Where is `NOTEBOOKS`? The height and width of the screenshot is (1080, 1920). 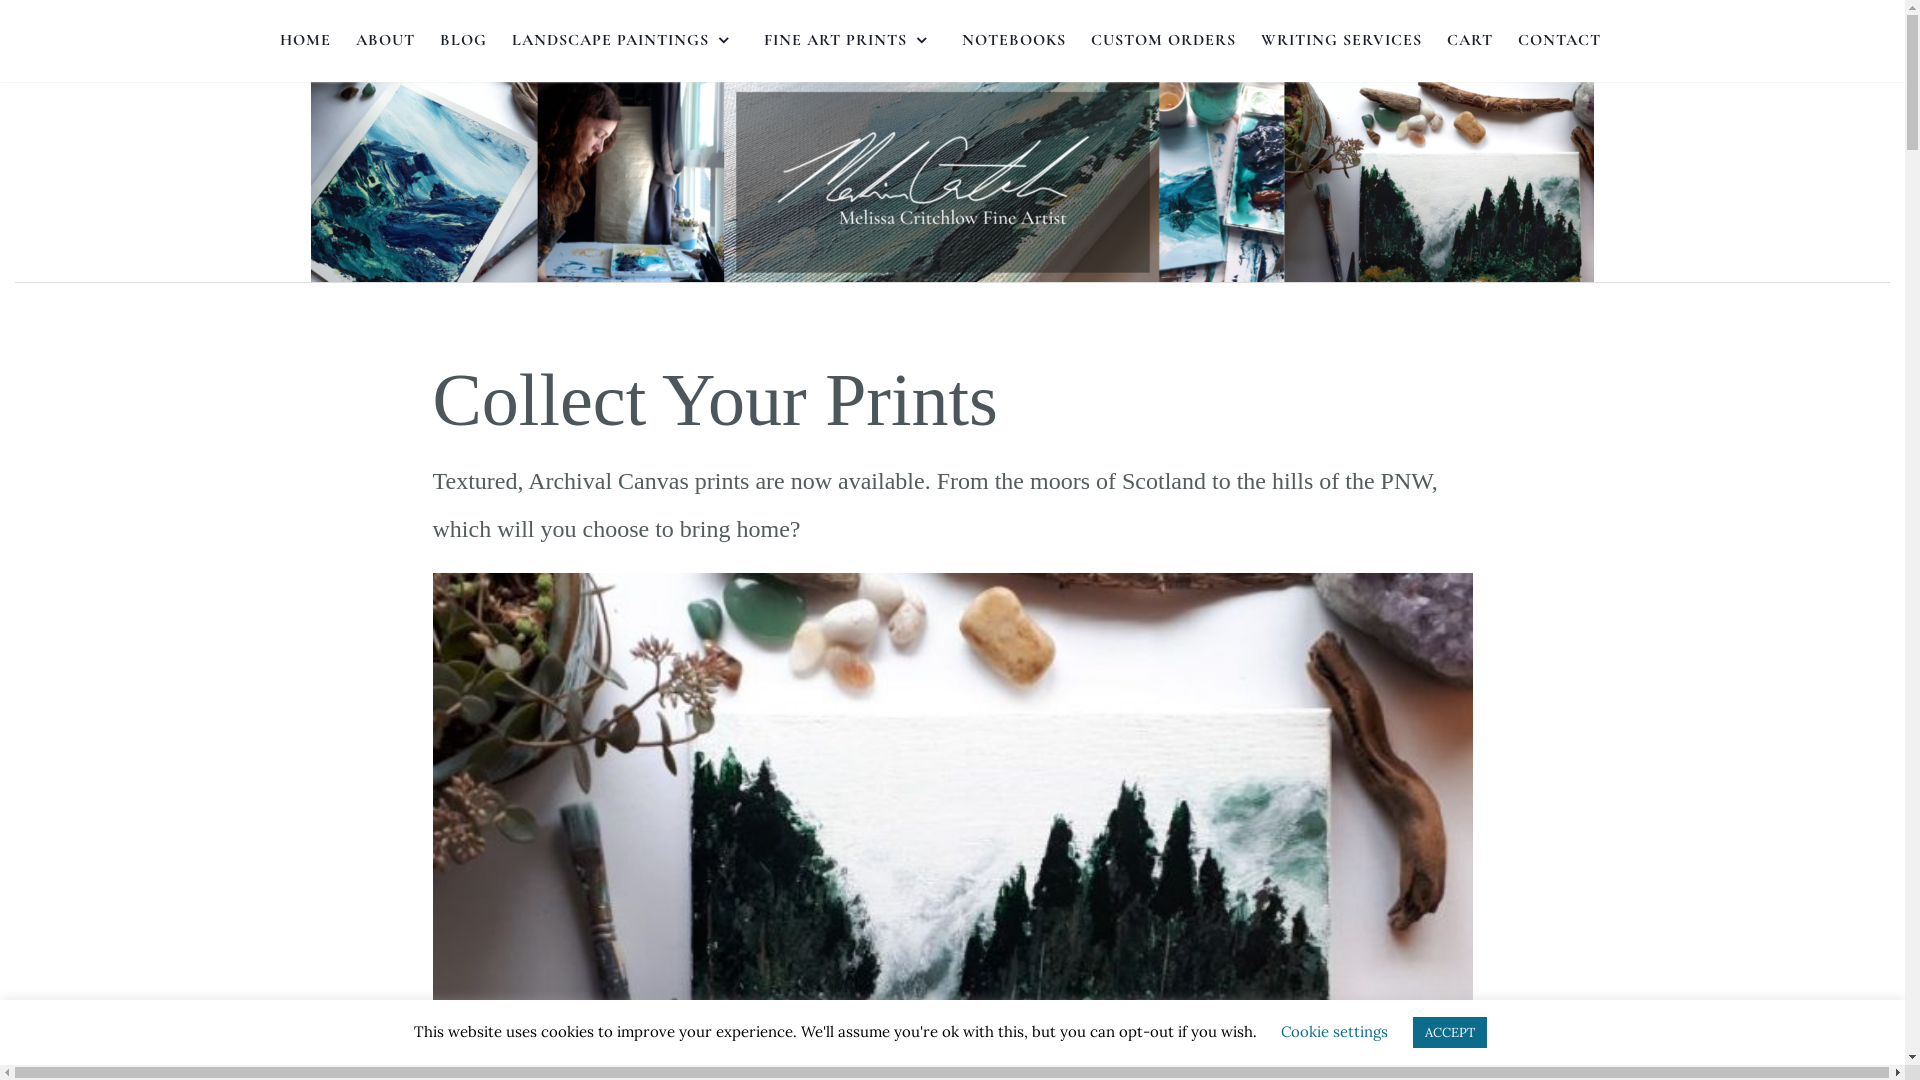
NOTEBOOKS is located at coordinates (1014, 41).